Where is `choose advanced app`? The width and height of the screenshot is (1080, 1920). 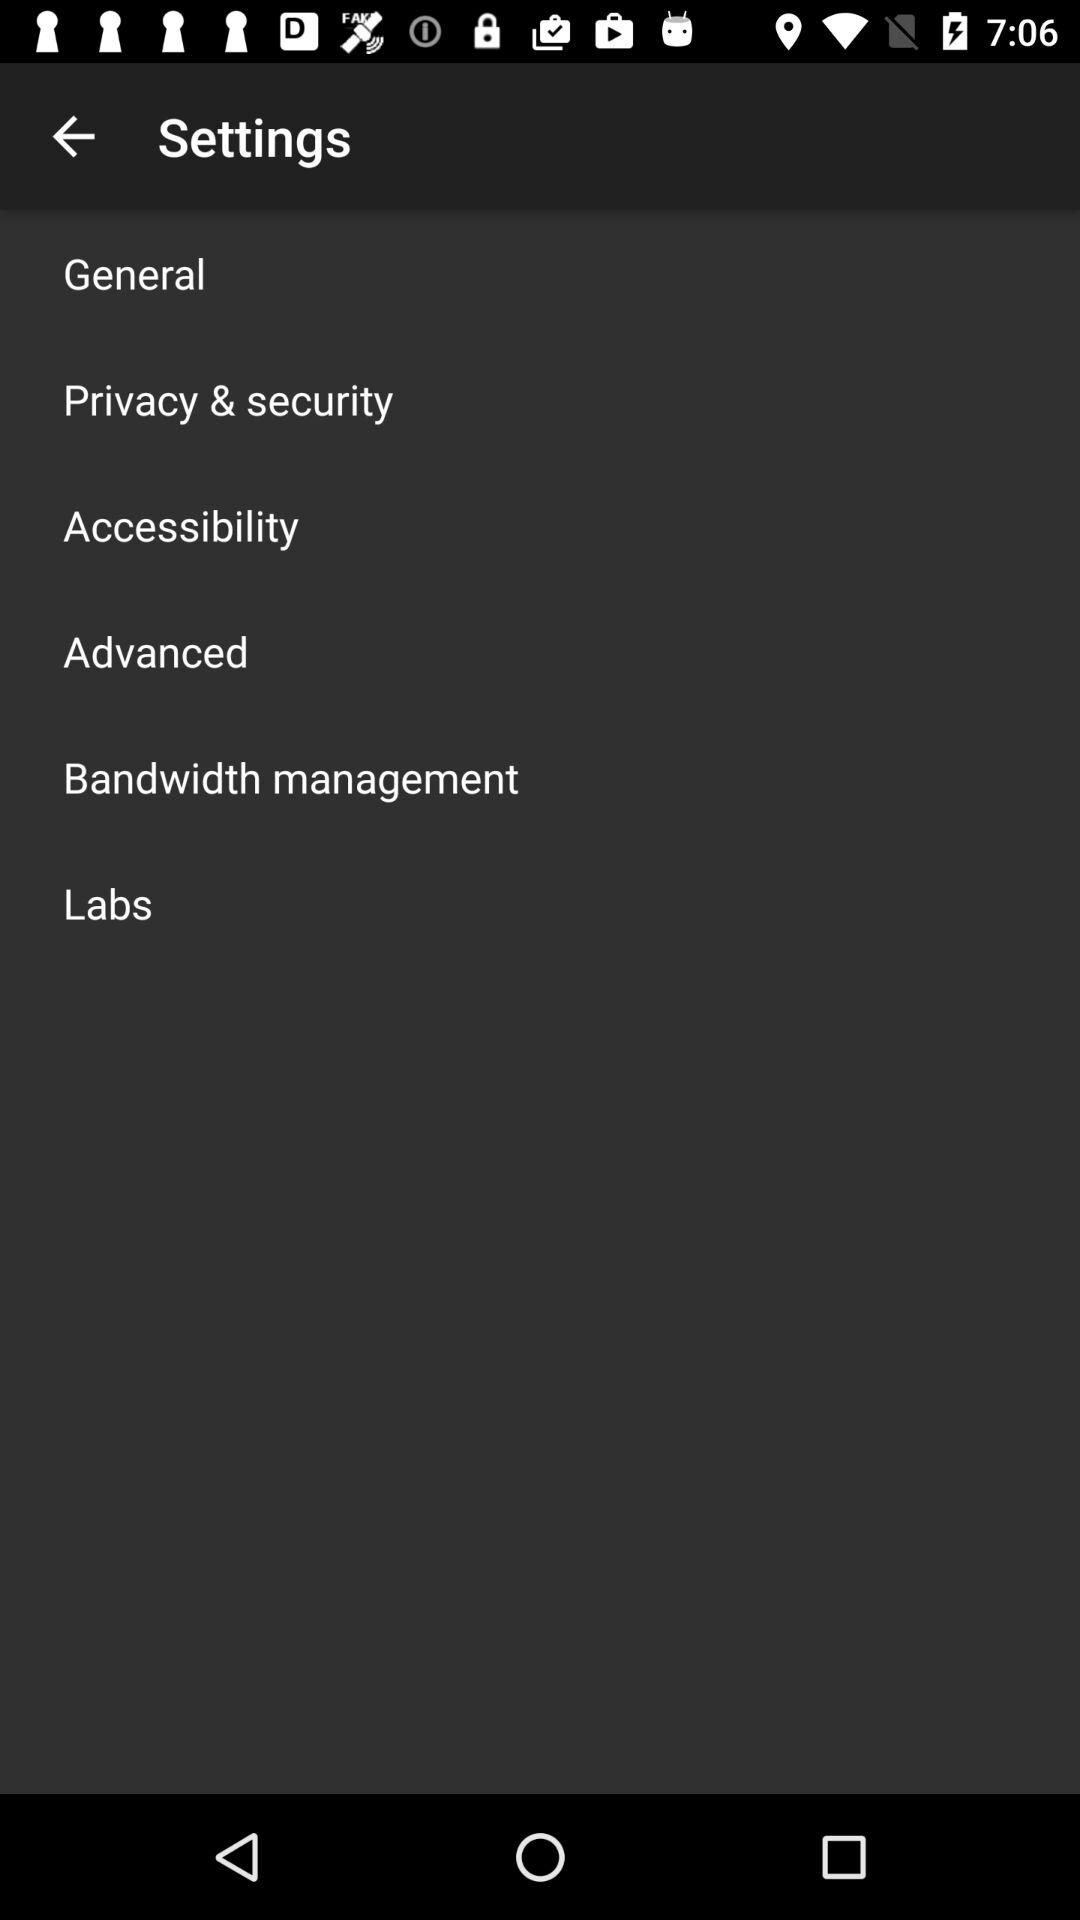 choose advanced app is located at coordinates (156, 650).